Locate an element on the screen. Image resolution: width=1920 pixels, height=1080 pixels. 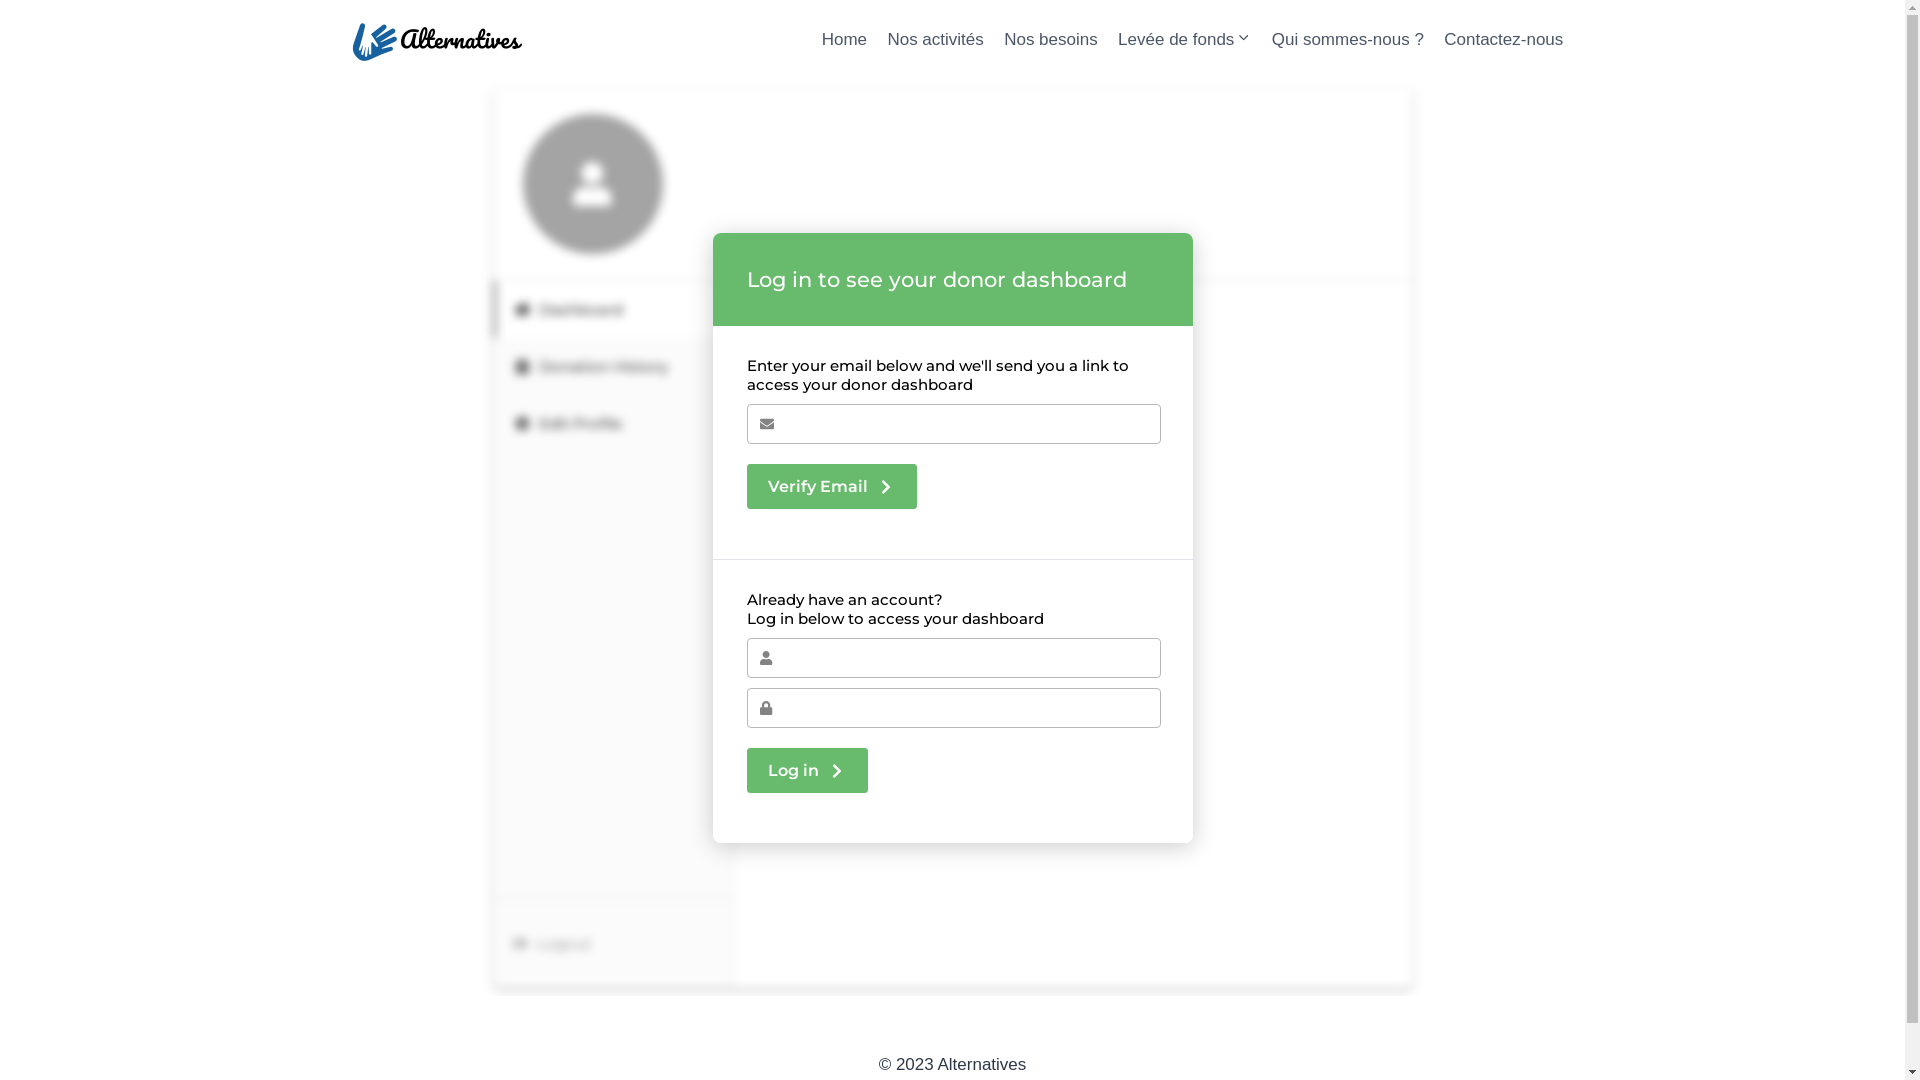
Nos besoins is located at coordinates (1051, 40).